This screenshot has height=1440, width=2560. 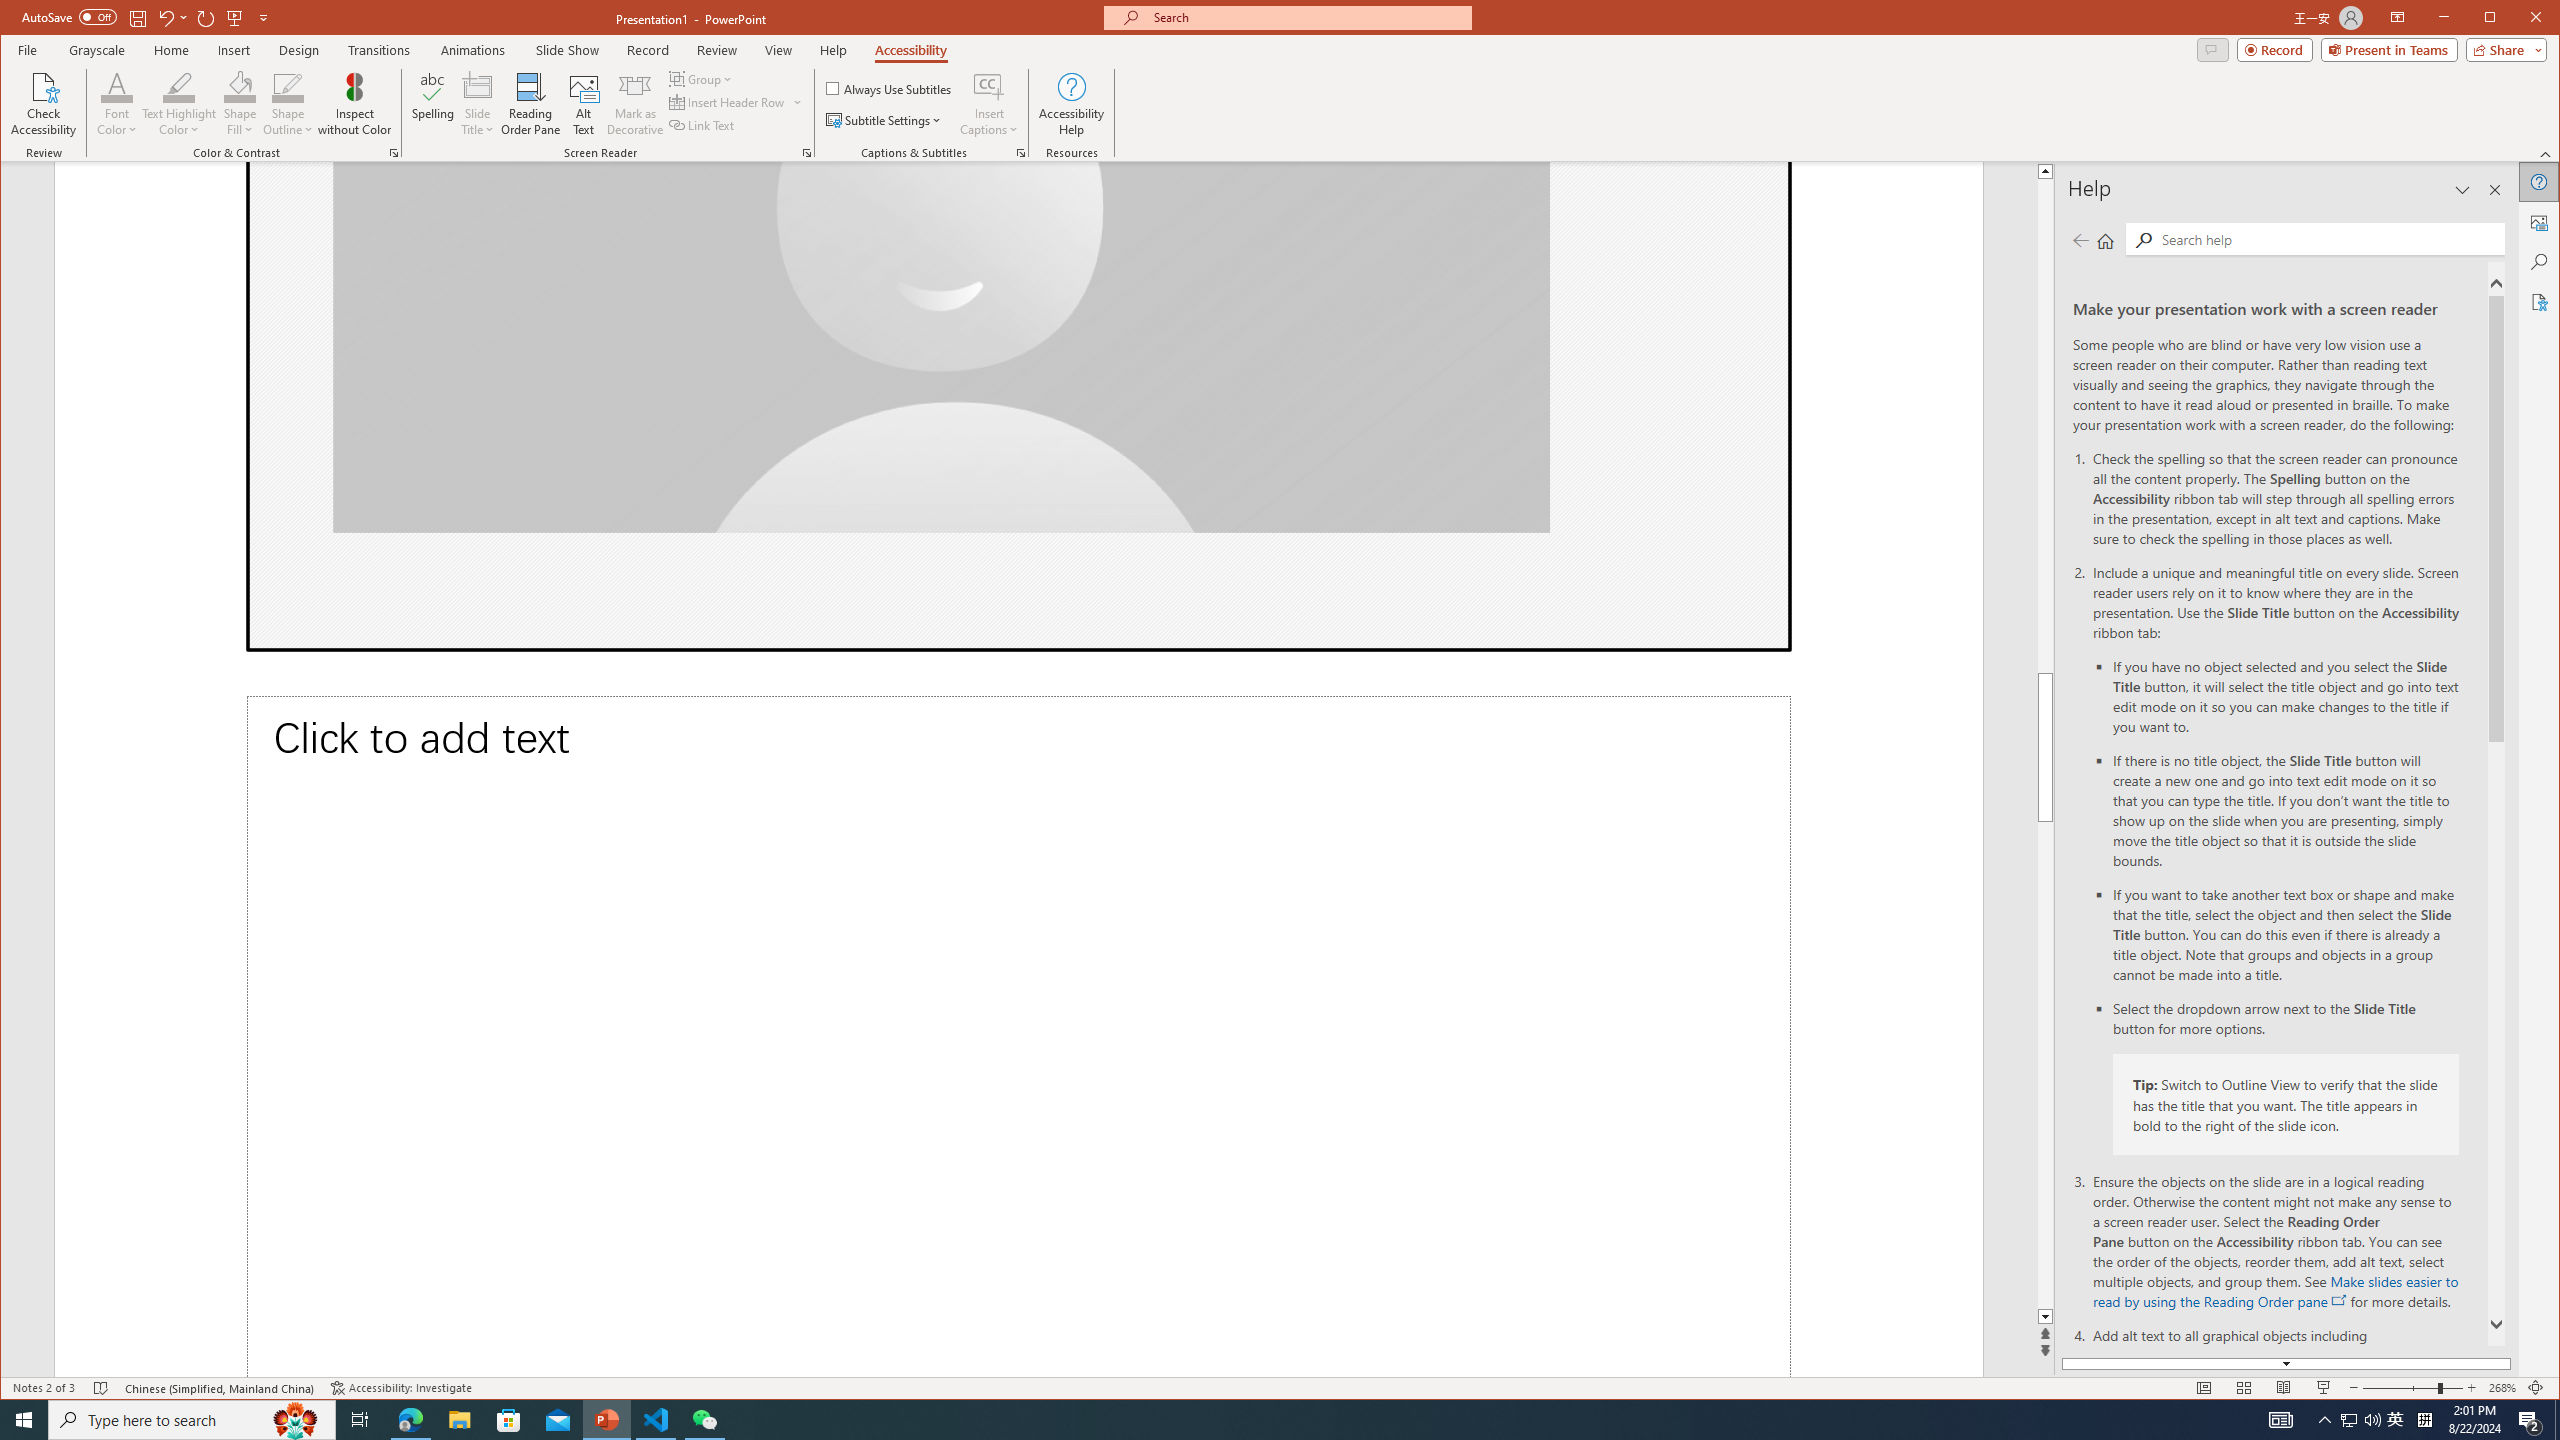 What do you see at coordinates (702, 78) in the screenshot?
I see `Group` at bounding box center [702, 78].